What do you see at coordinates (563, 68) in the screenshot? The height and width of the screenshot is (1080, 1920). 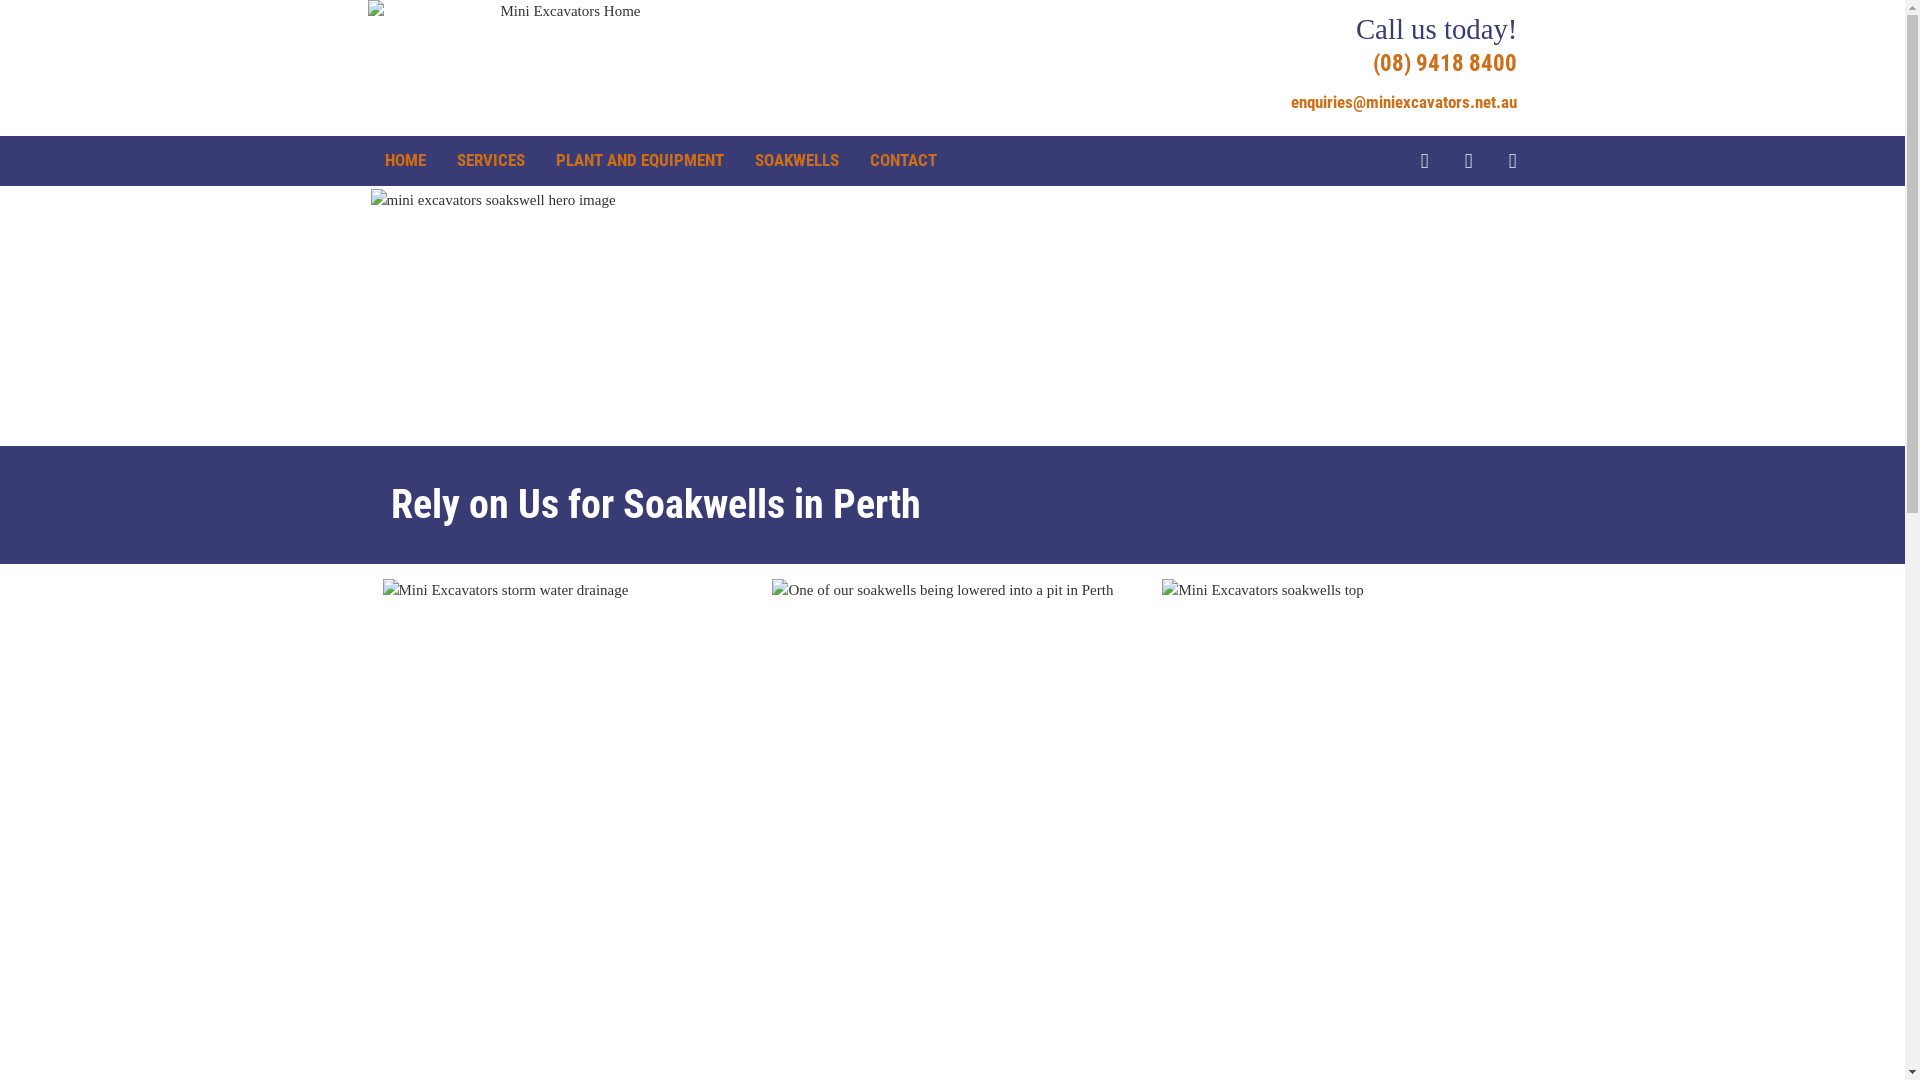 I see `Mini Excavators Home` at bounding box center [563, 68].